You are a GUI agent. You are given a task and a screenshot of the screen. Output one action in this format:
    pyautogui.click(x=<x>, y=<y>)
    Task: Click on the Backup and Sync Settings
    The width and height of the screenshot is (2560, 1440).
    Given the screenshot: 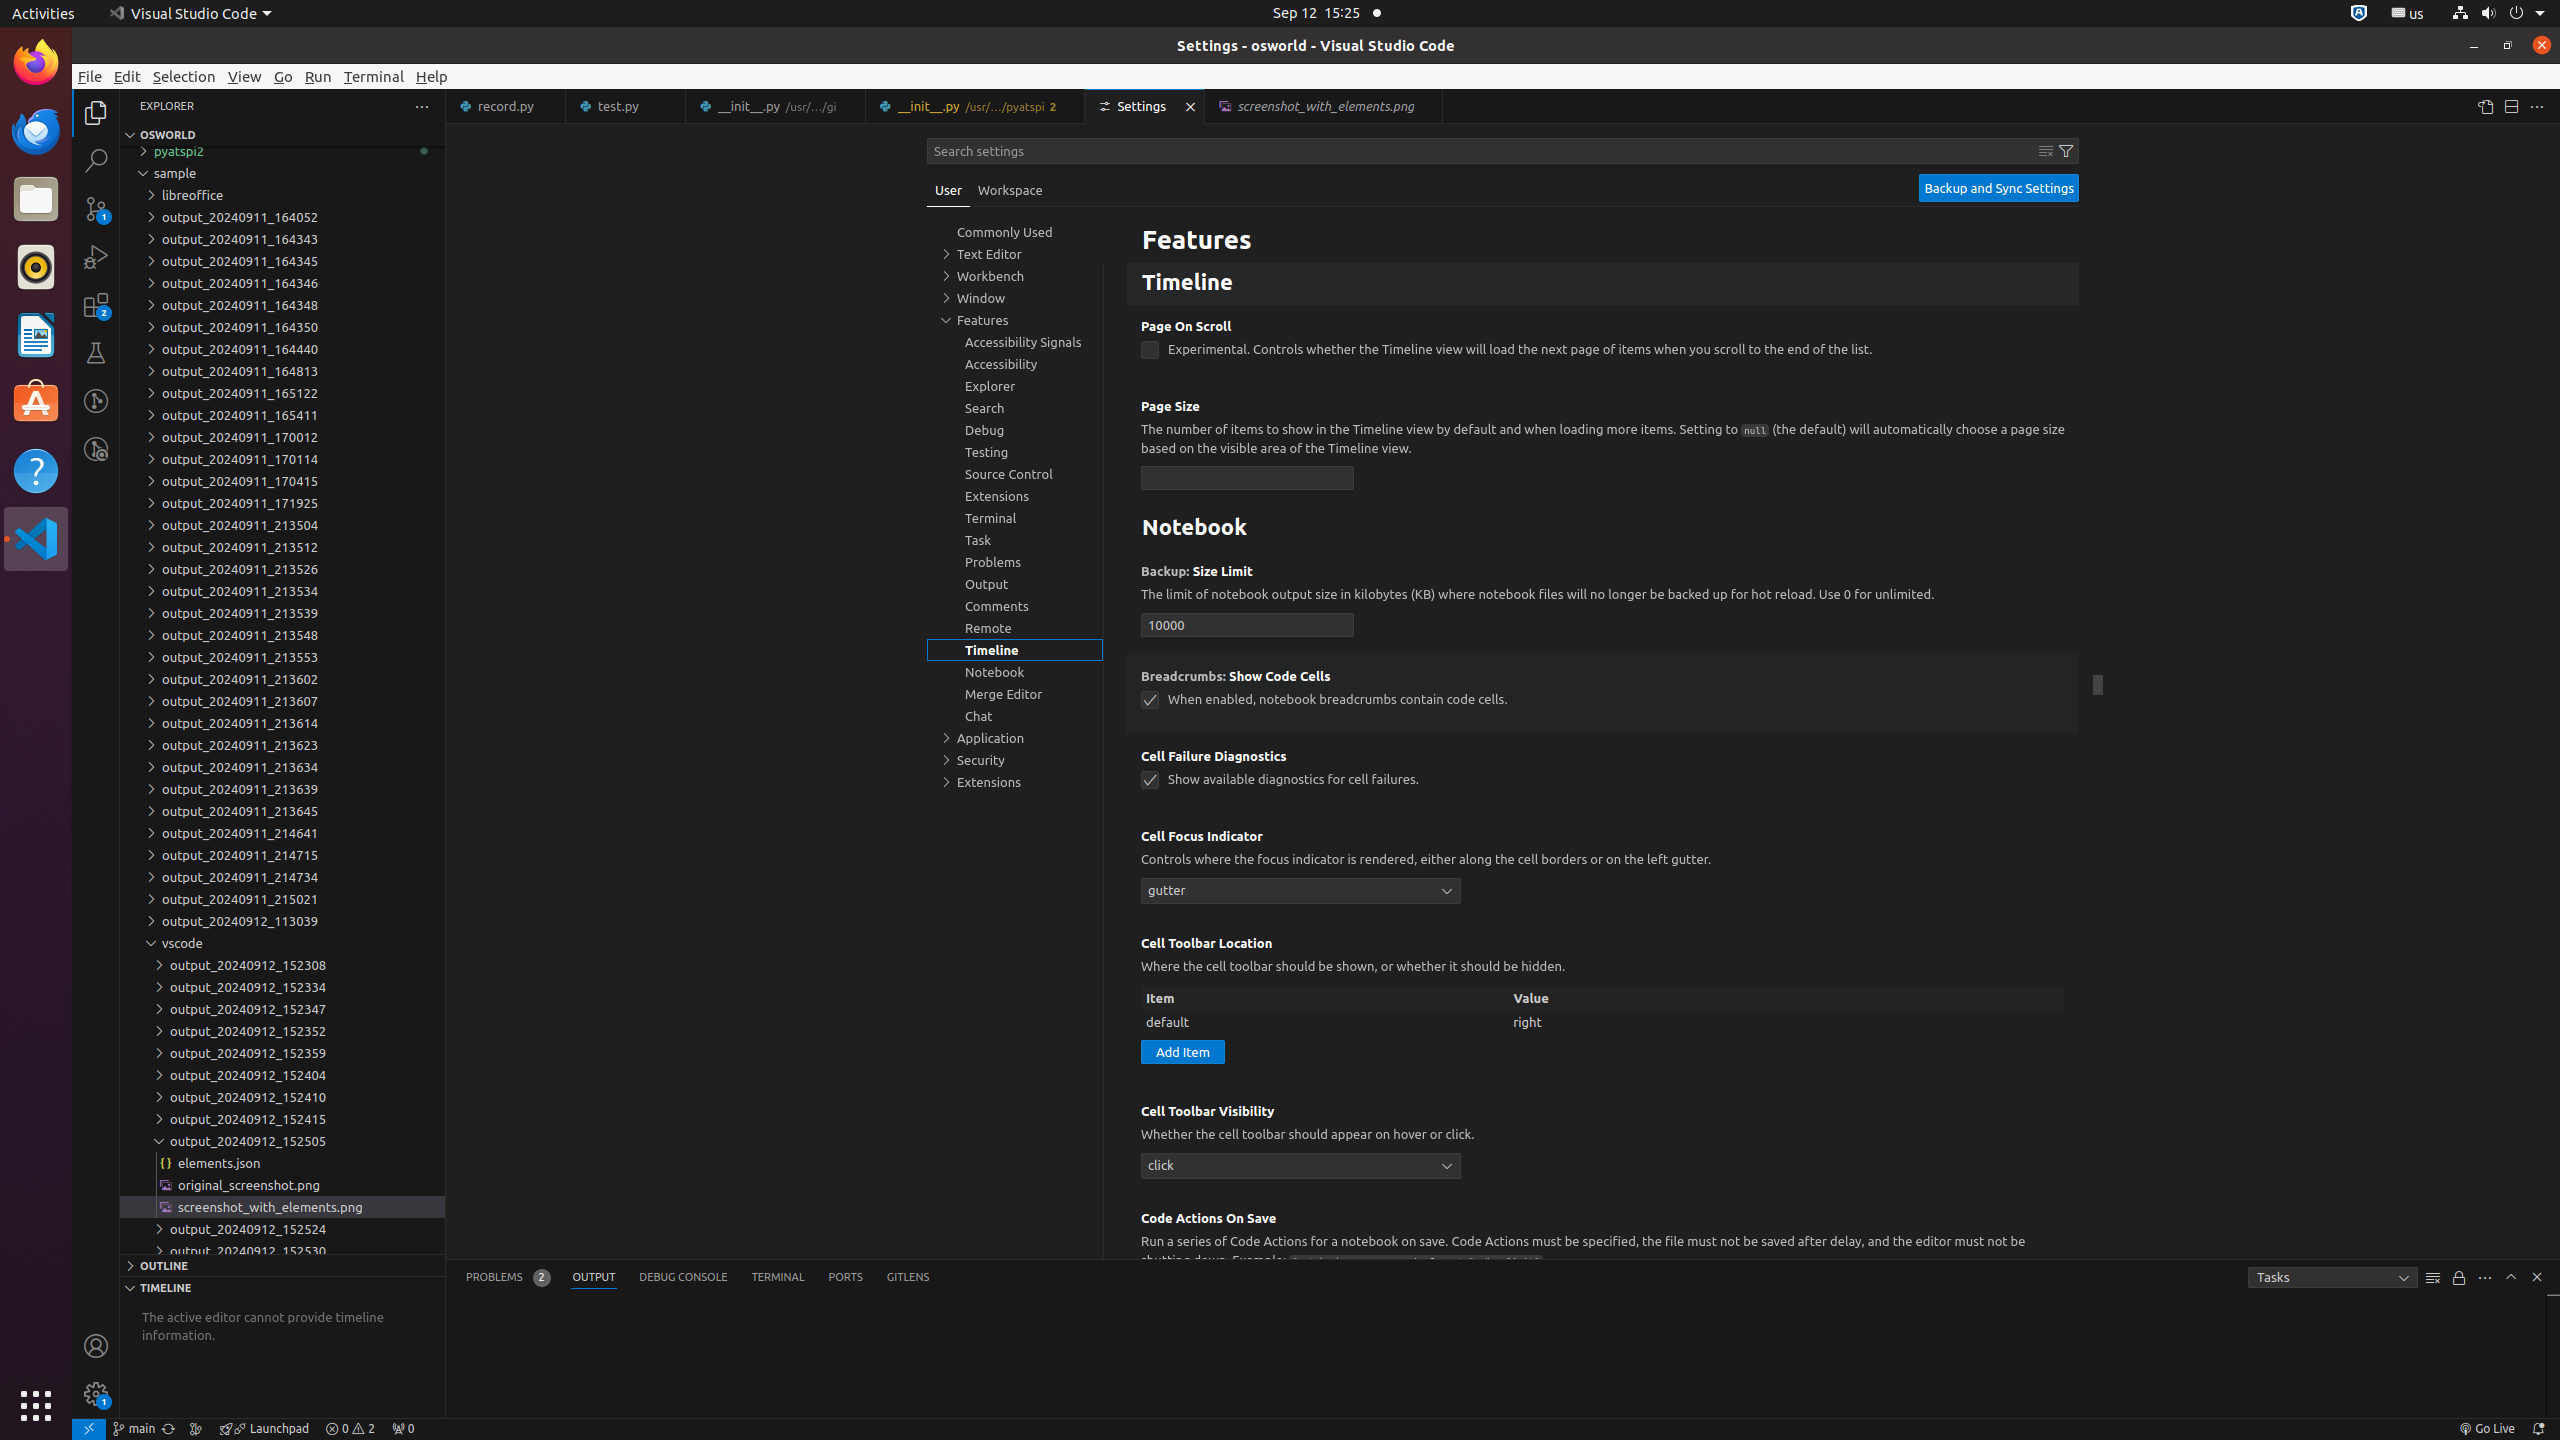 What is the action you would take?
    pyautogui.click(x=1999, y=188)
    